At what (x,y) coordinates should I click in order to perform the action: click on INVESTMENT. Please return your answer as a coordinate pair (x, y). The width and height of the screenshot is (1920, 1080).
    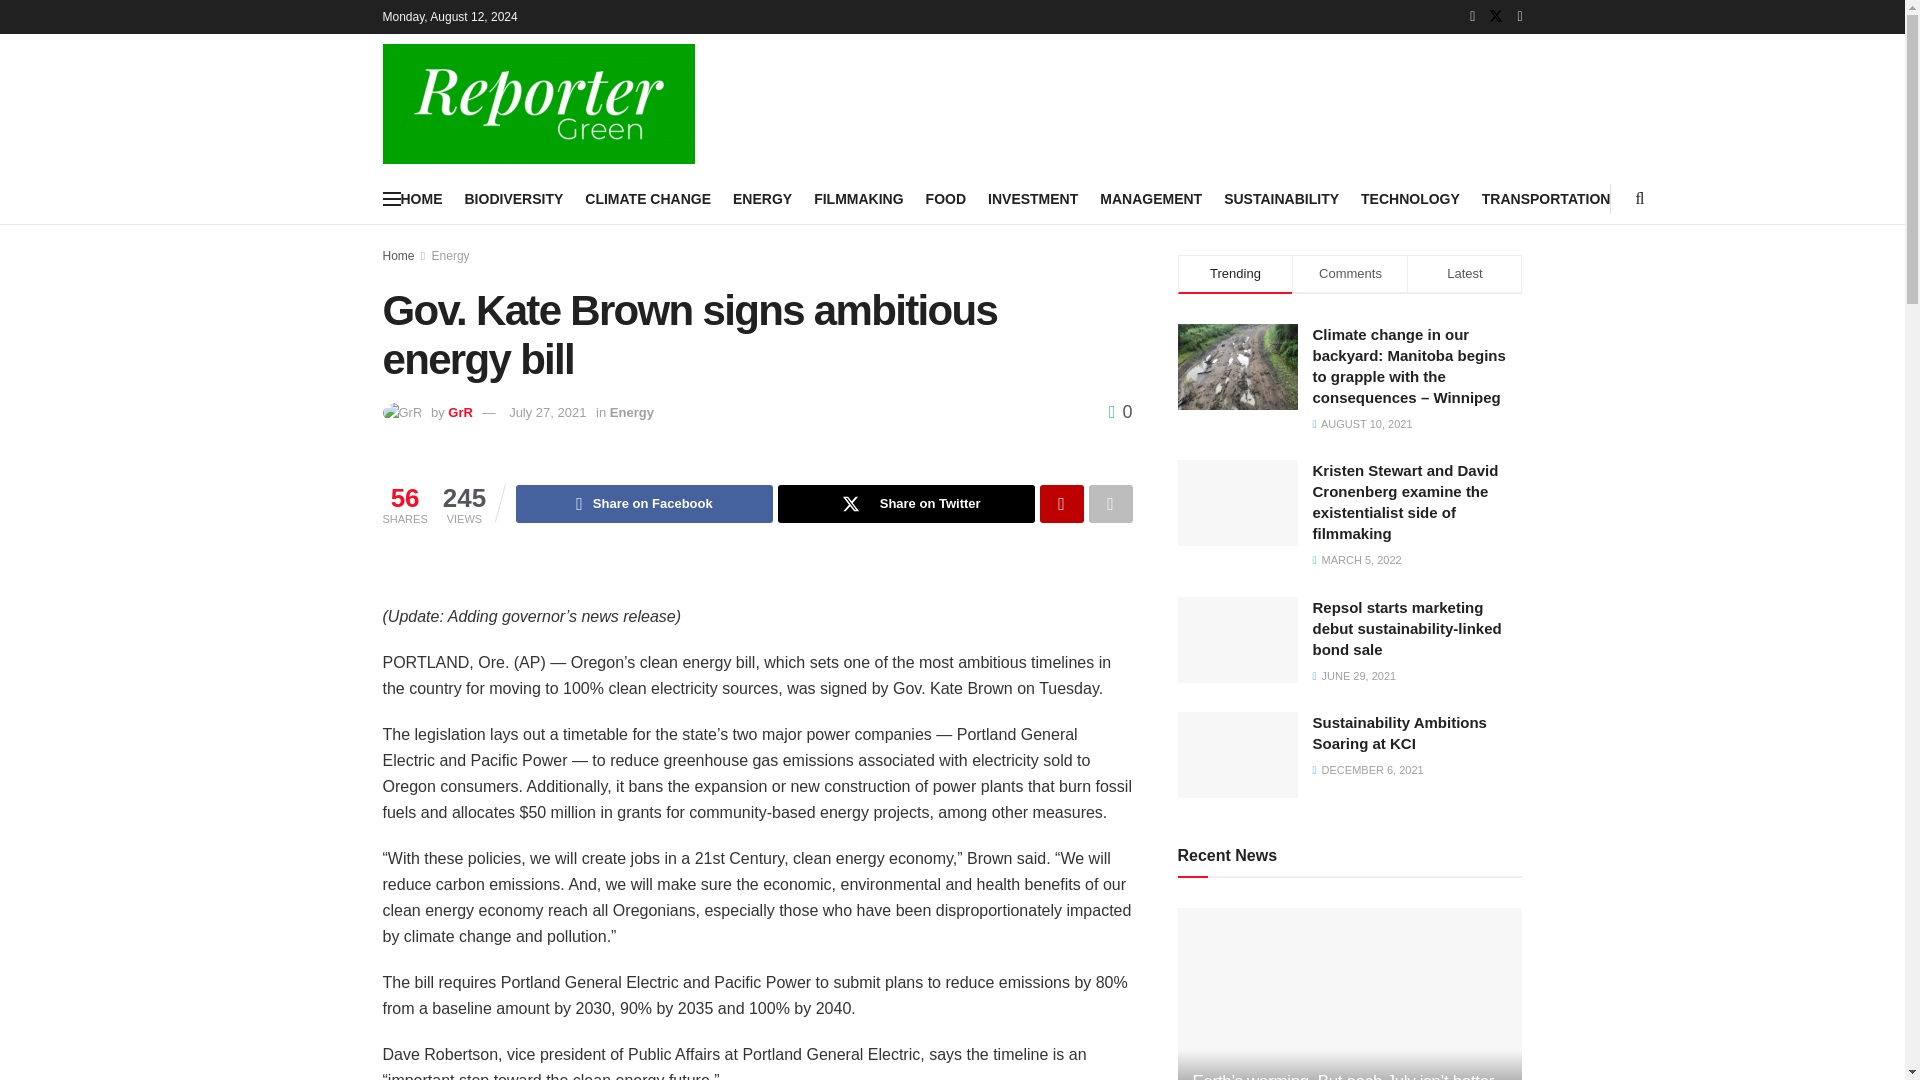
    Looking at the image, I should click on (1032, 198).